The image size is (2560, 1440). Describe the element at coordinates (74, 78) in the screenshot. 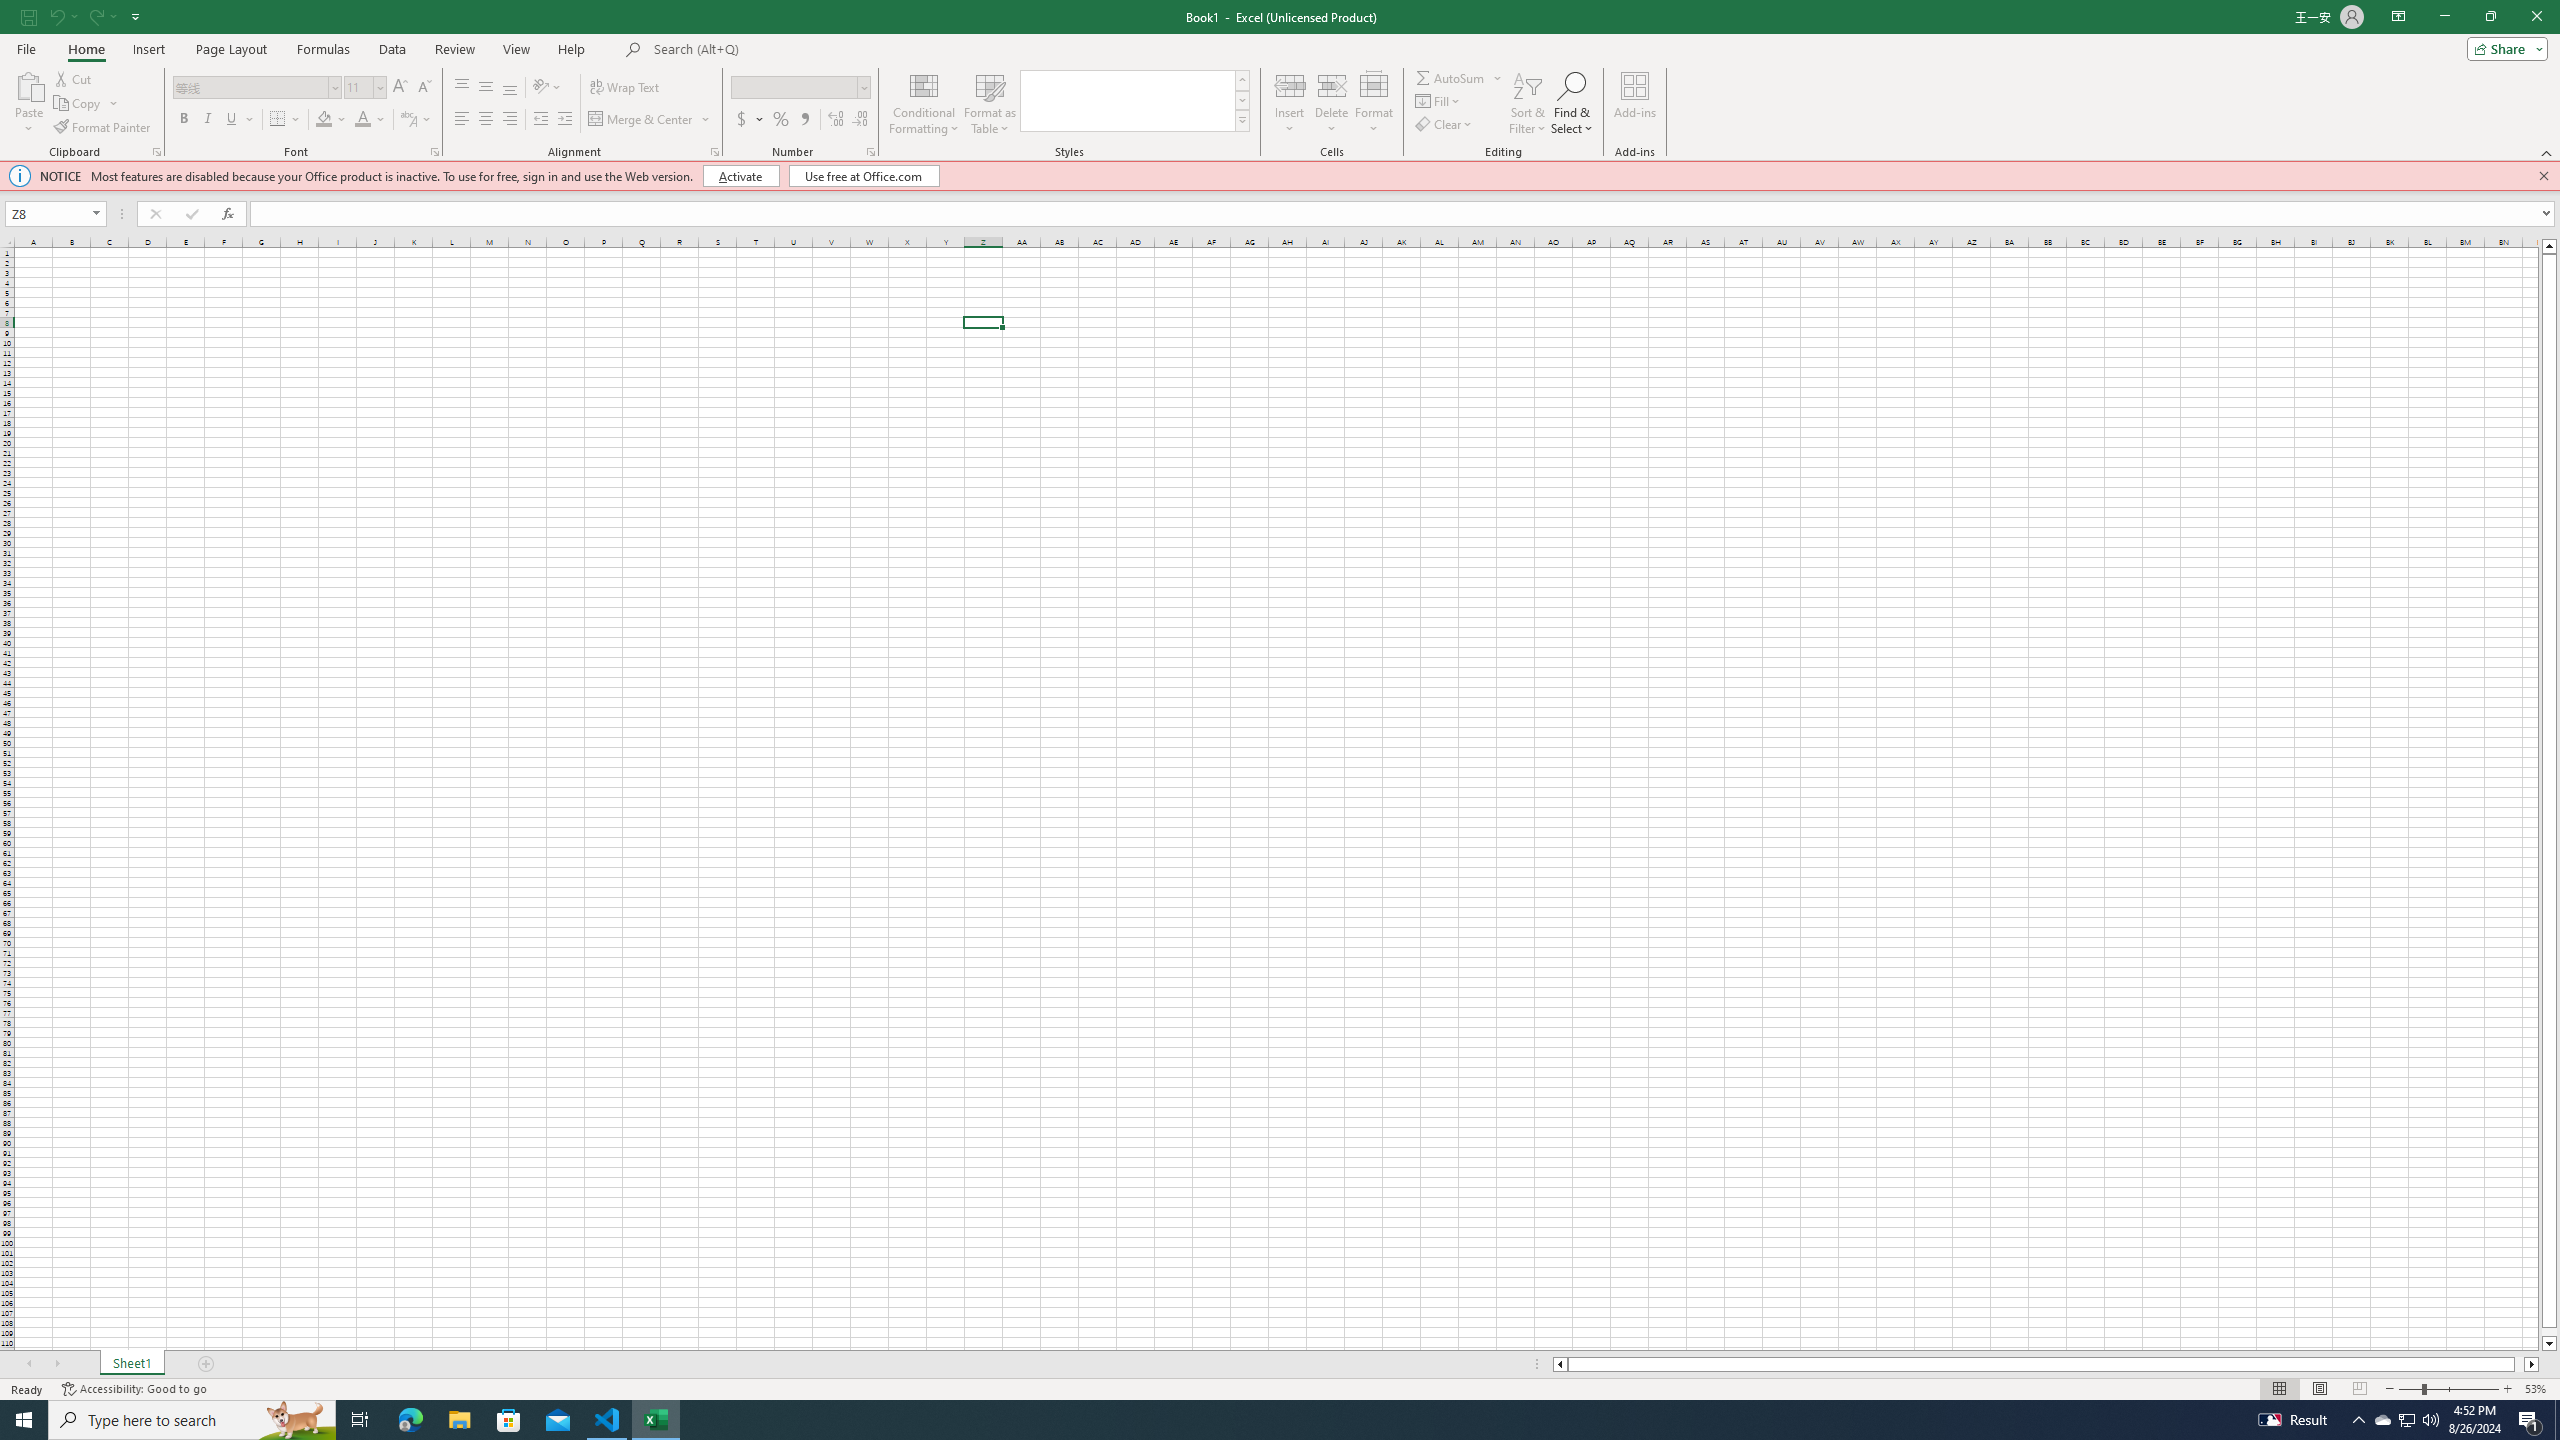

I see `Cut` at that location.